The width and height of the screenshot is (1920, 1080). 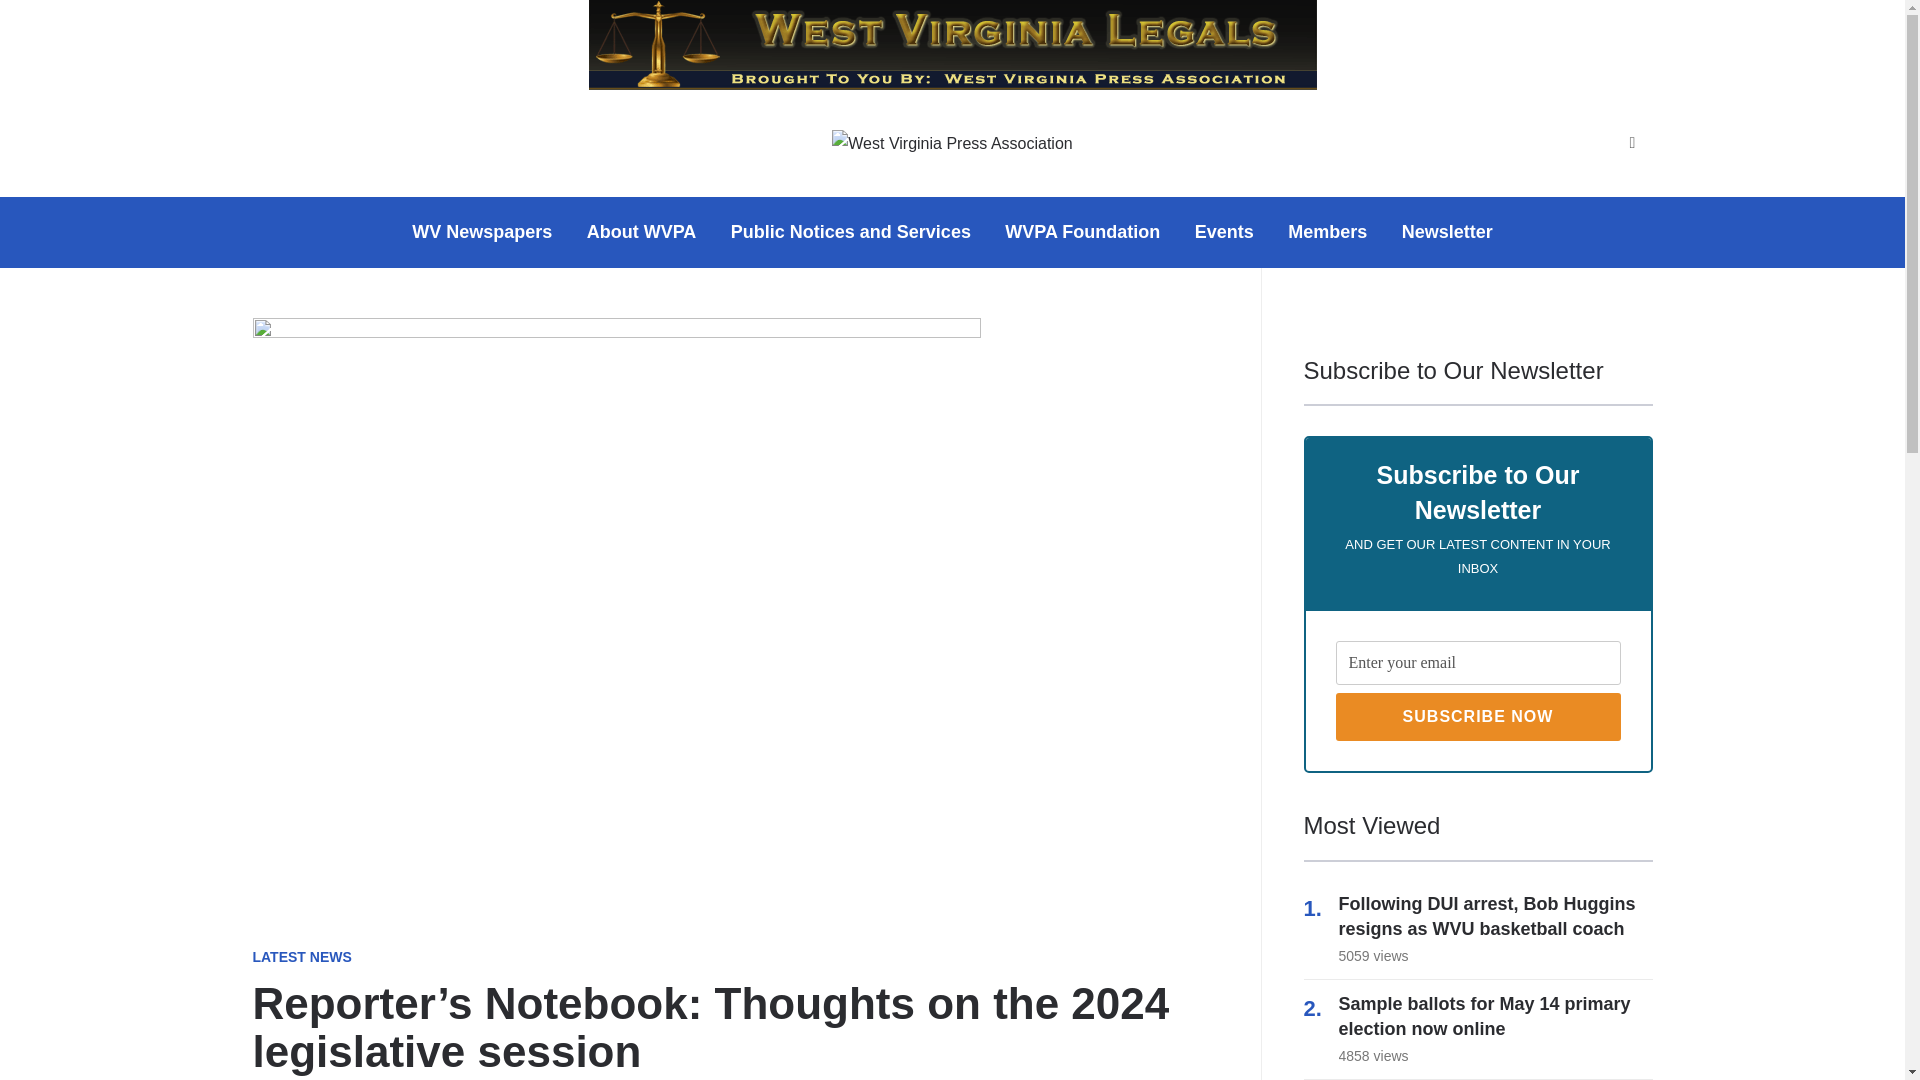 I want to click on Search, so click(x=1632, y=144).